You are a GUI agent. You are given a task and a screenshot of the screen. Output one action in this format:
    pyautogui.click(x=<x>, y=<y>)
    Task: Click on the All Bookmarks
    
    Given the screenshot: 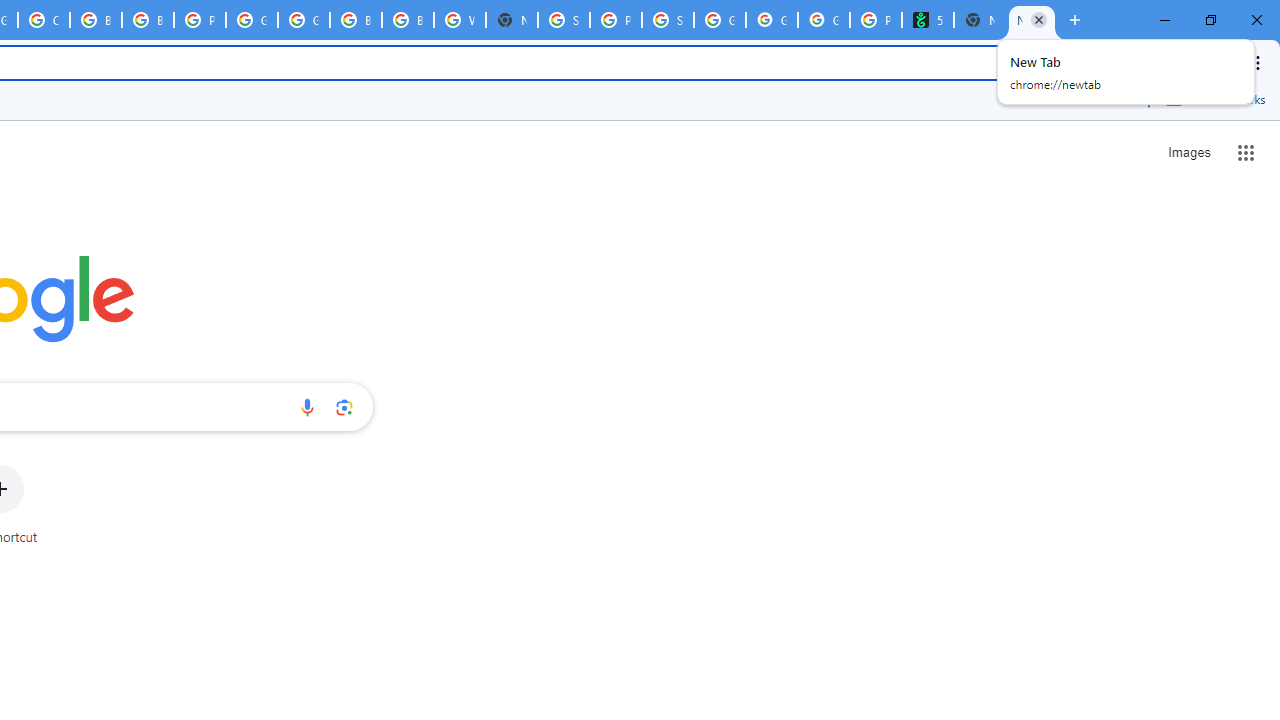 What is the action you would take?
    pyautogui.click(x=1215, y=99)
    